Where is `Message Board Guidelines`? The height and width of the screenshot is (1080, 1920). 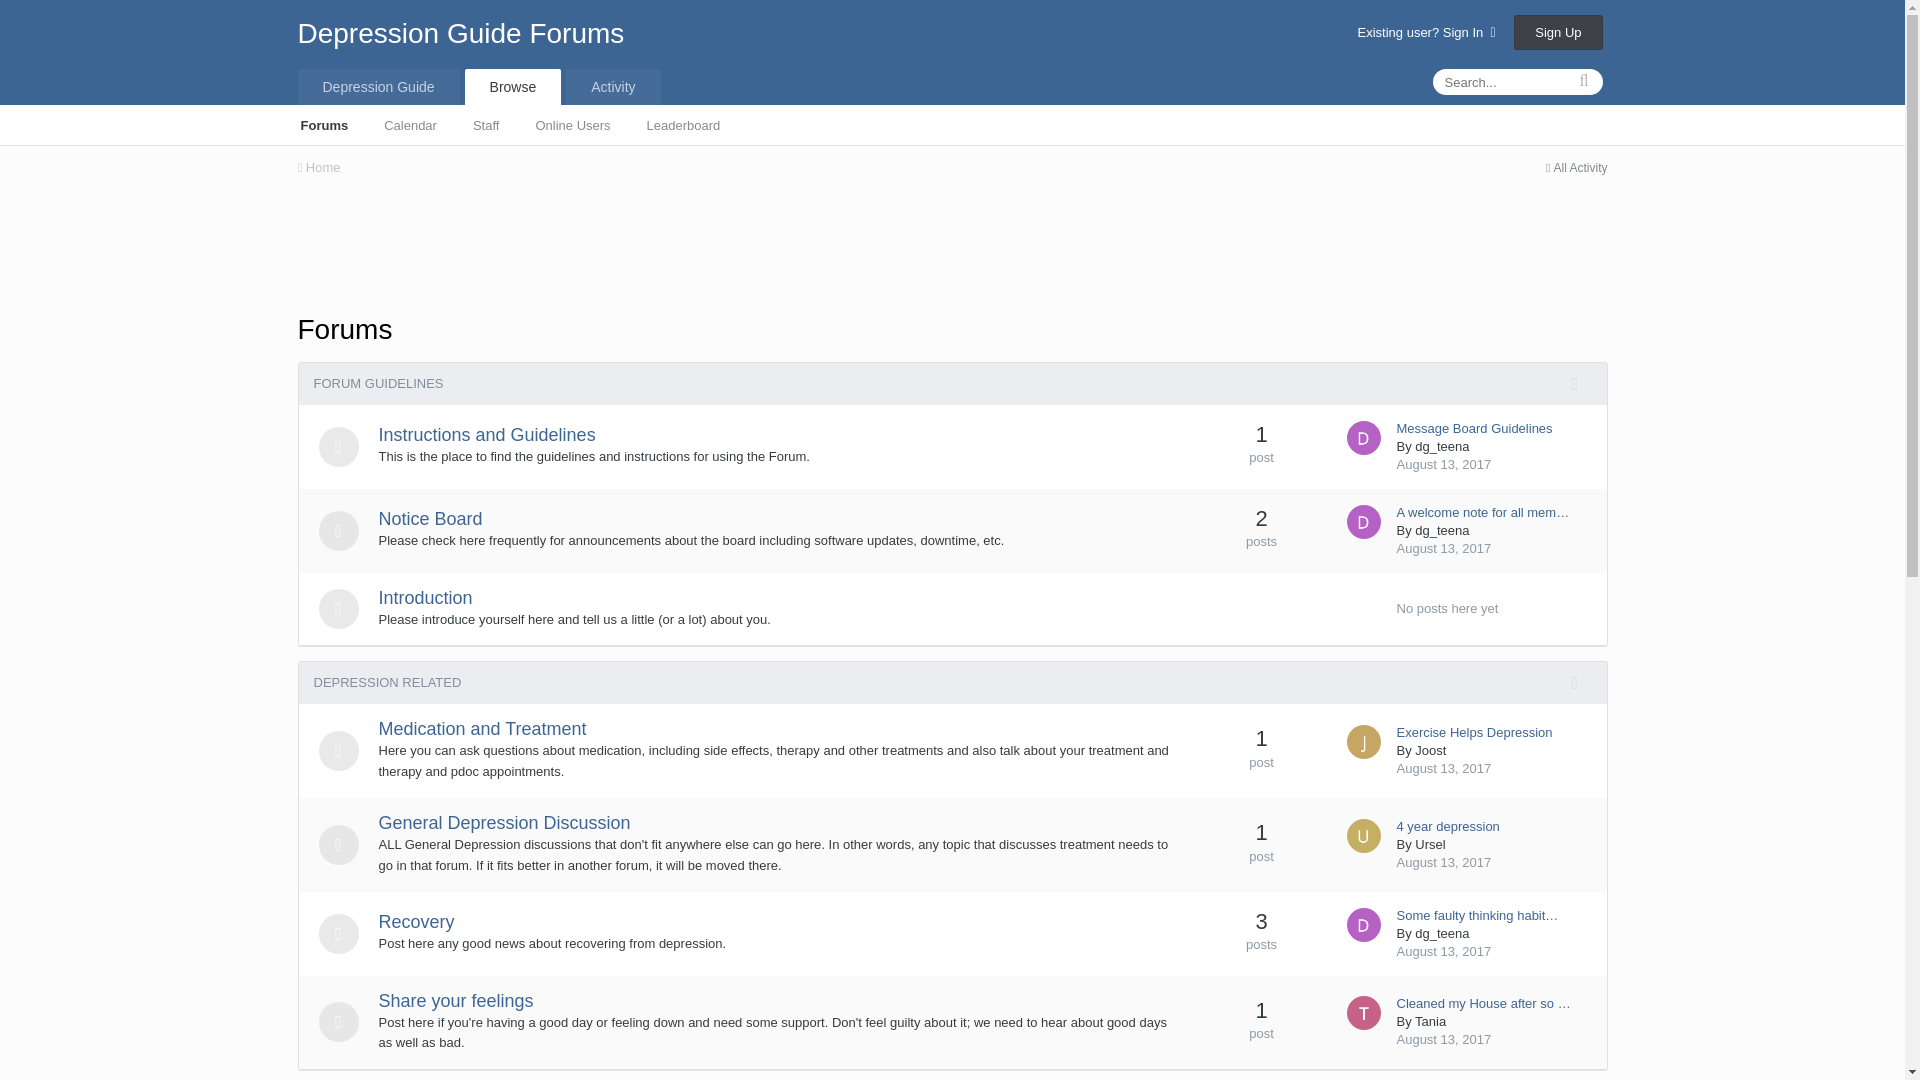 Message Board Guidelines is located at coordinates (1473, 428).